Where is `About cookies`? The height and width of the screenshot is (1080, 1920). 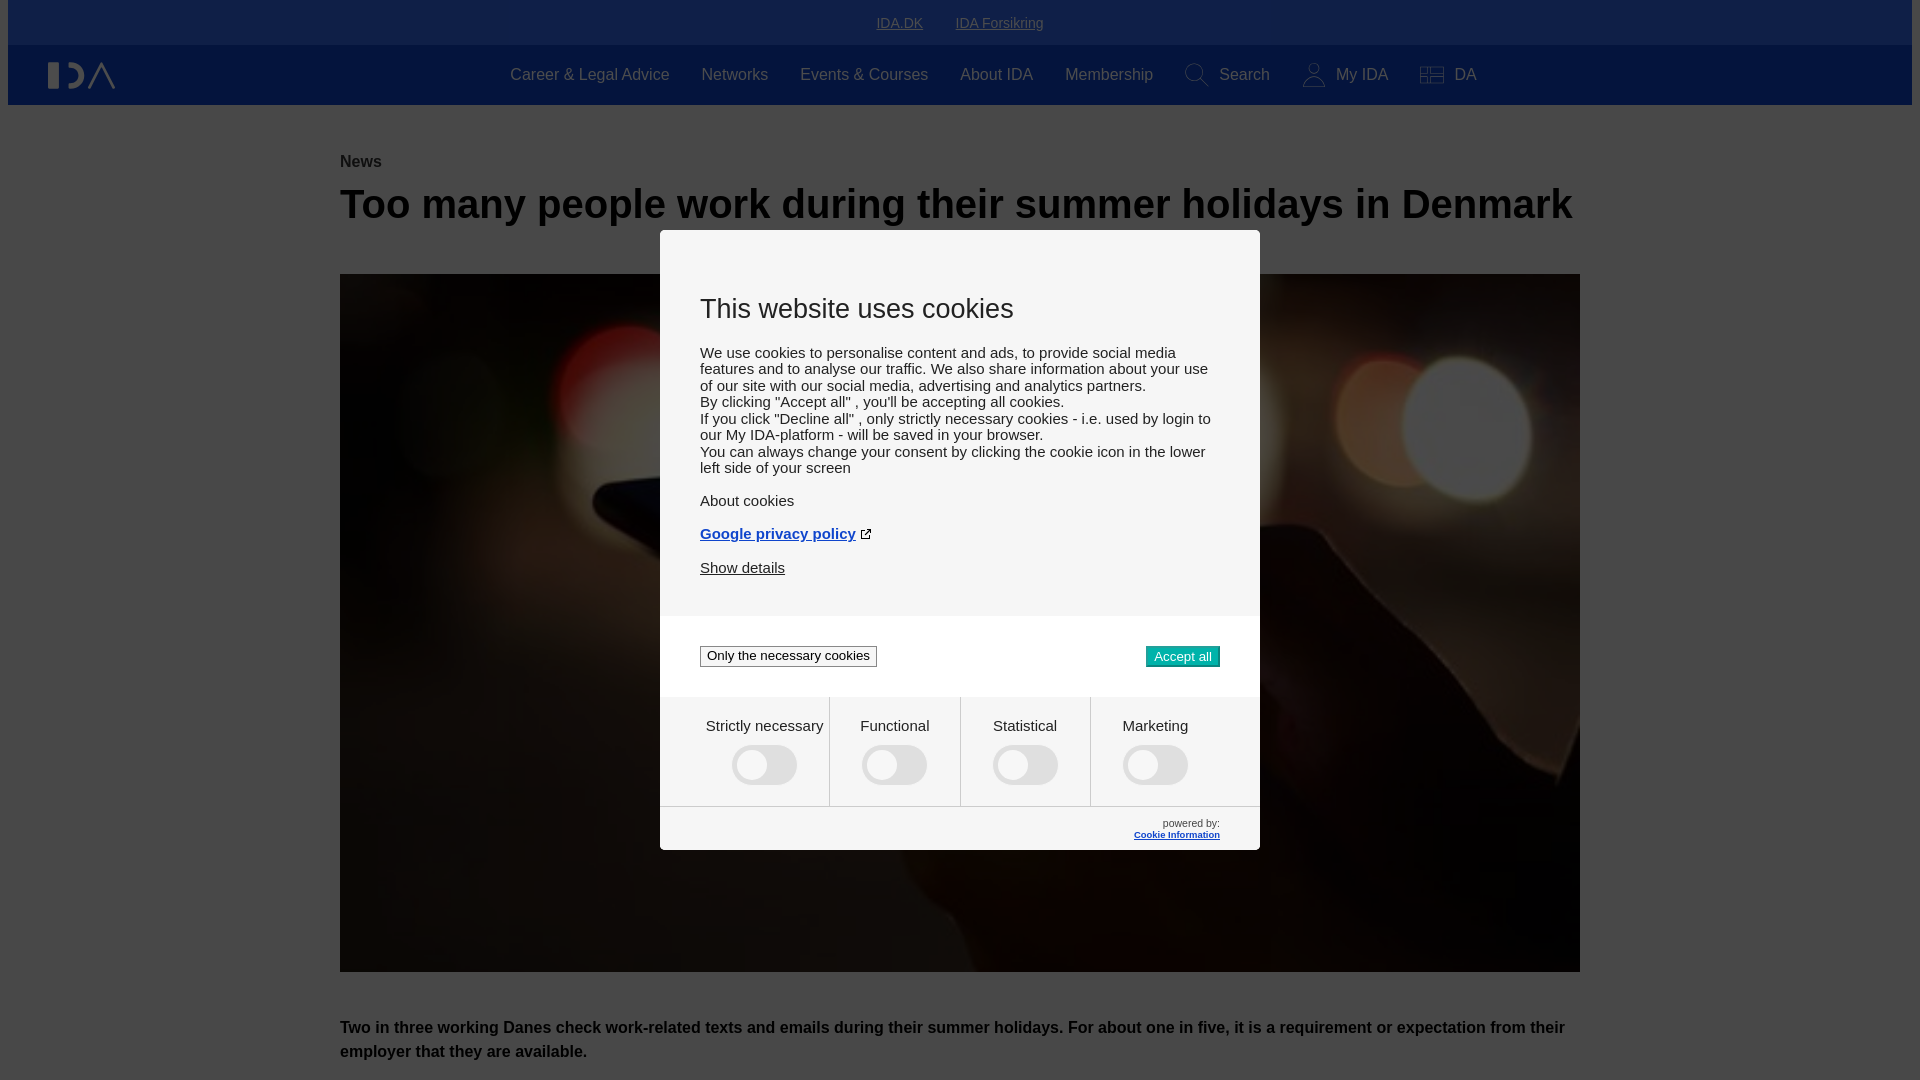
About cookies is located at coordinates (960, 492).